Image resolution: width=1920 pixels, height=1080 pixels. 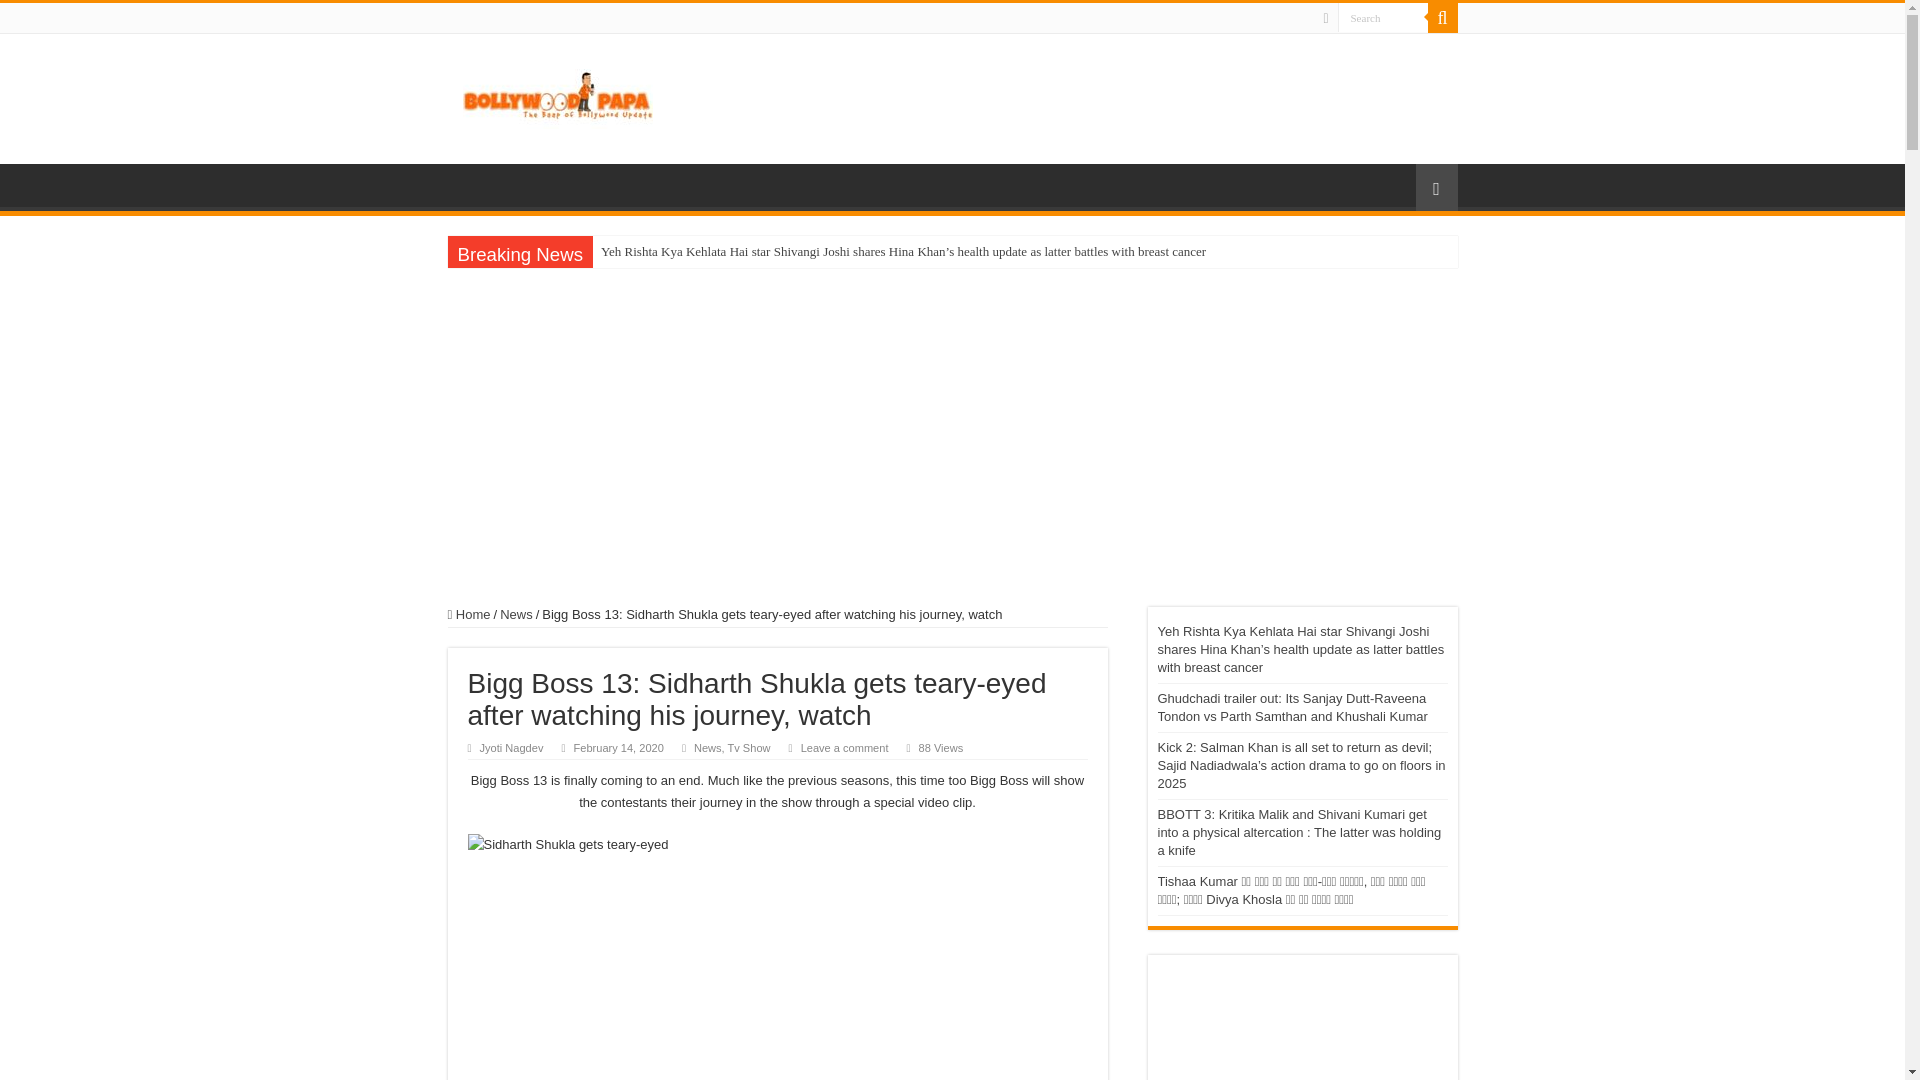 What do you see at coordinates (469, 614) in the screenshot?
I see `Home` at bounding box center [469, 614].